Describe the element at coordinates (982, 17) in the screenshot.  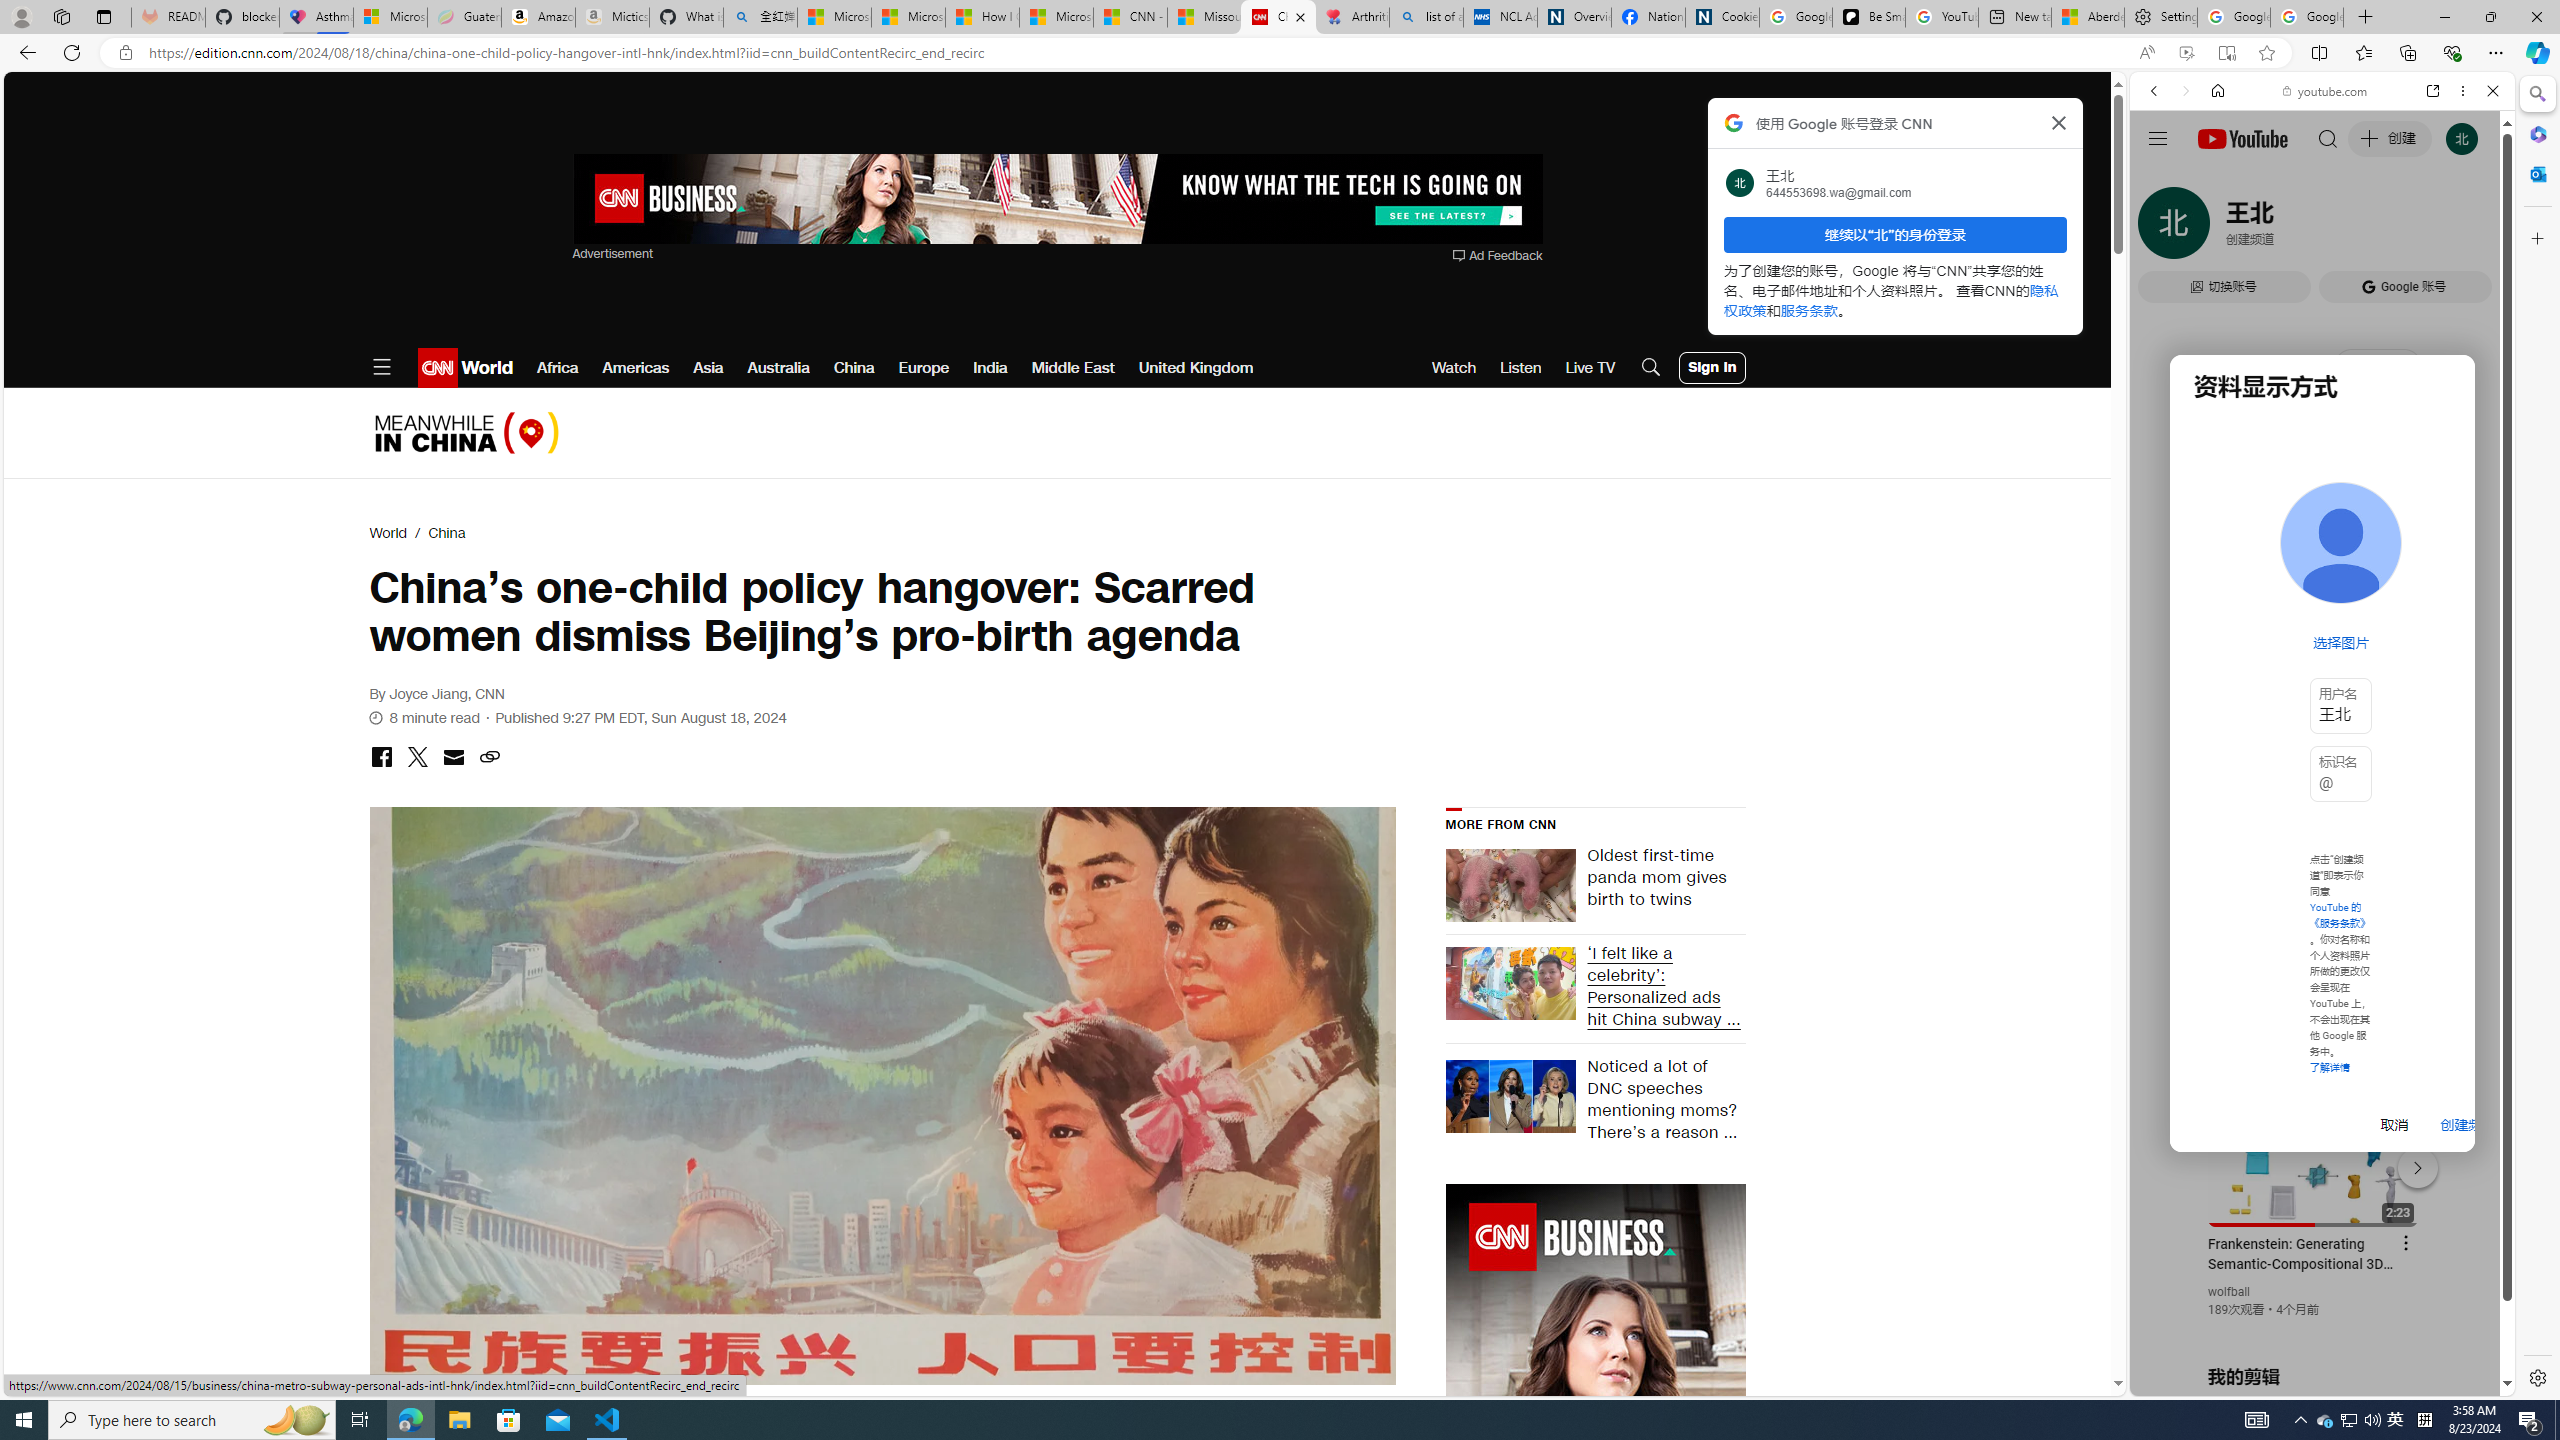
I see `How I Got Rid of Microsoft Edge's Unnecessary Features` at that location.